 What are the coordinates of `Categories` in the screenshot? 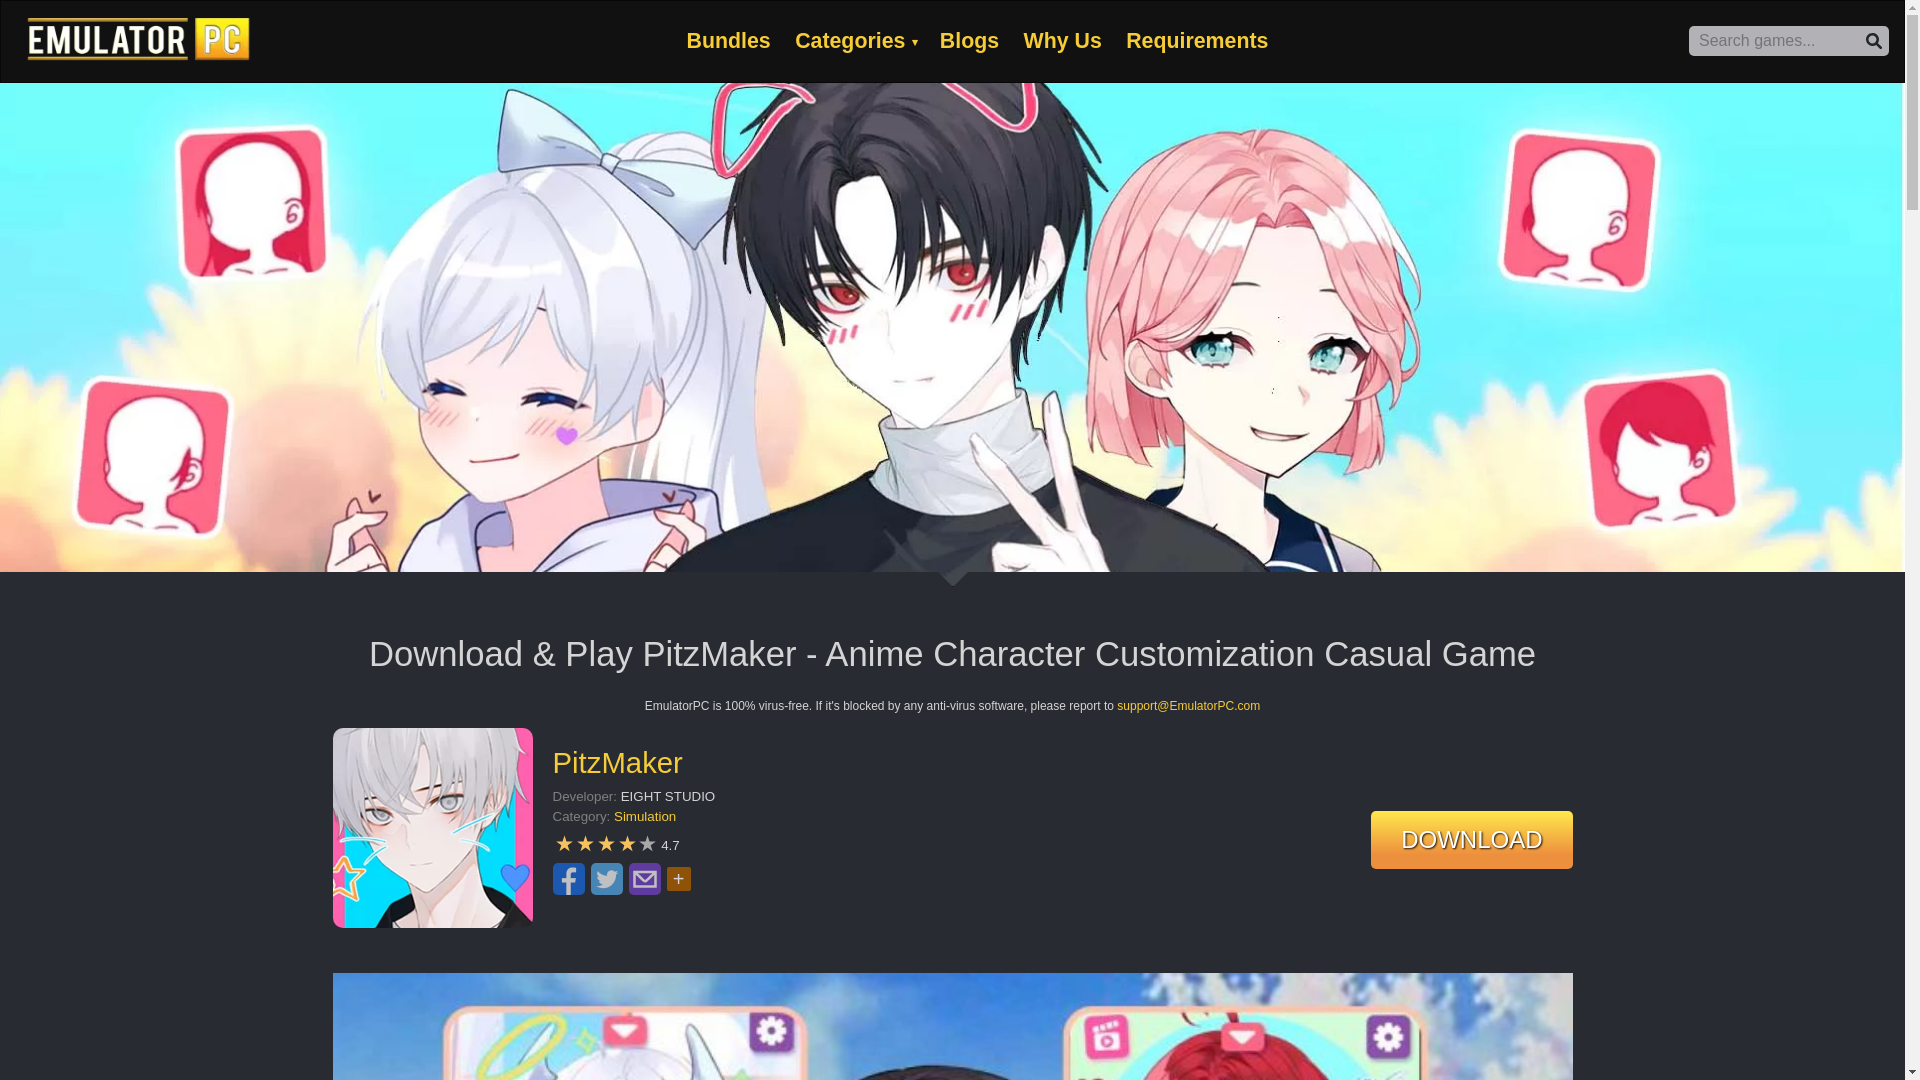 It's located at (849, 40).